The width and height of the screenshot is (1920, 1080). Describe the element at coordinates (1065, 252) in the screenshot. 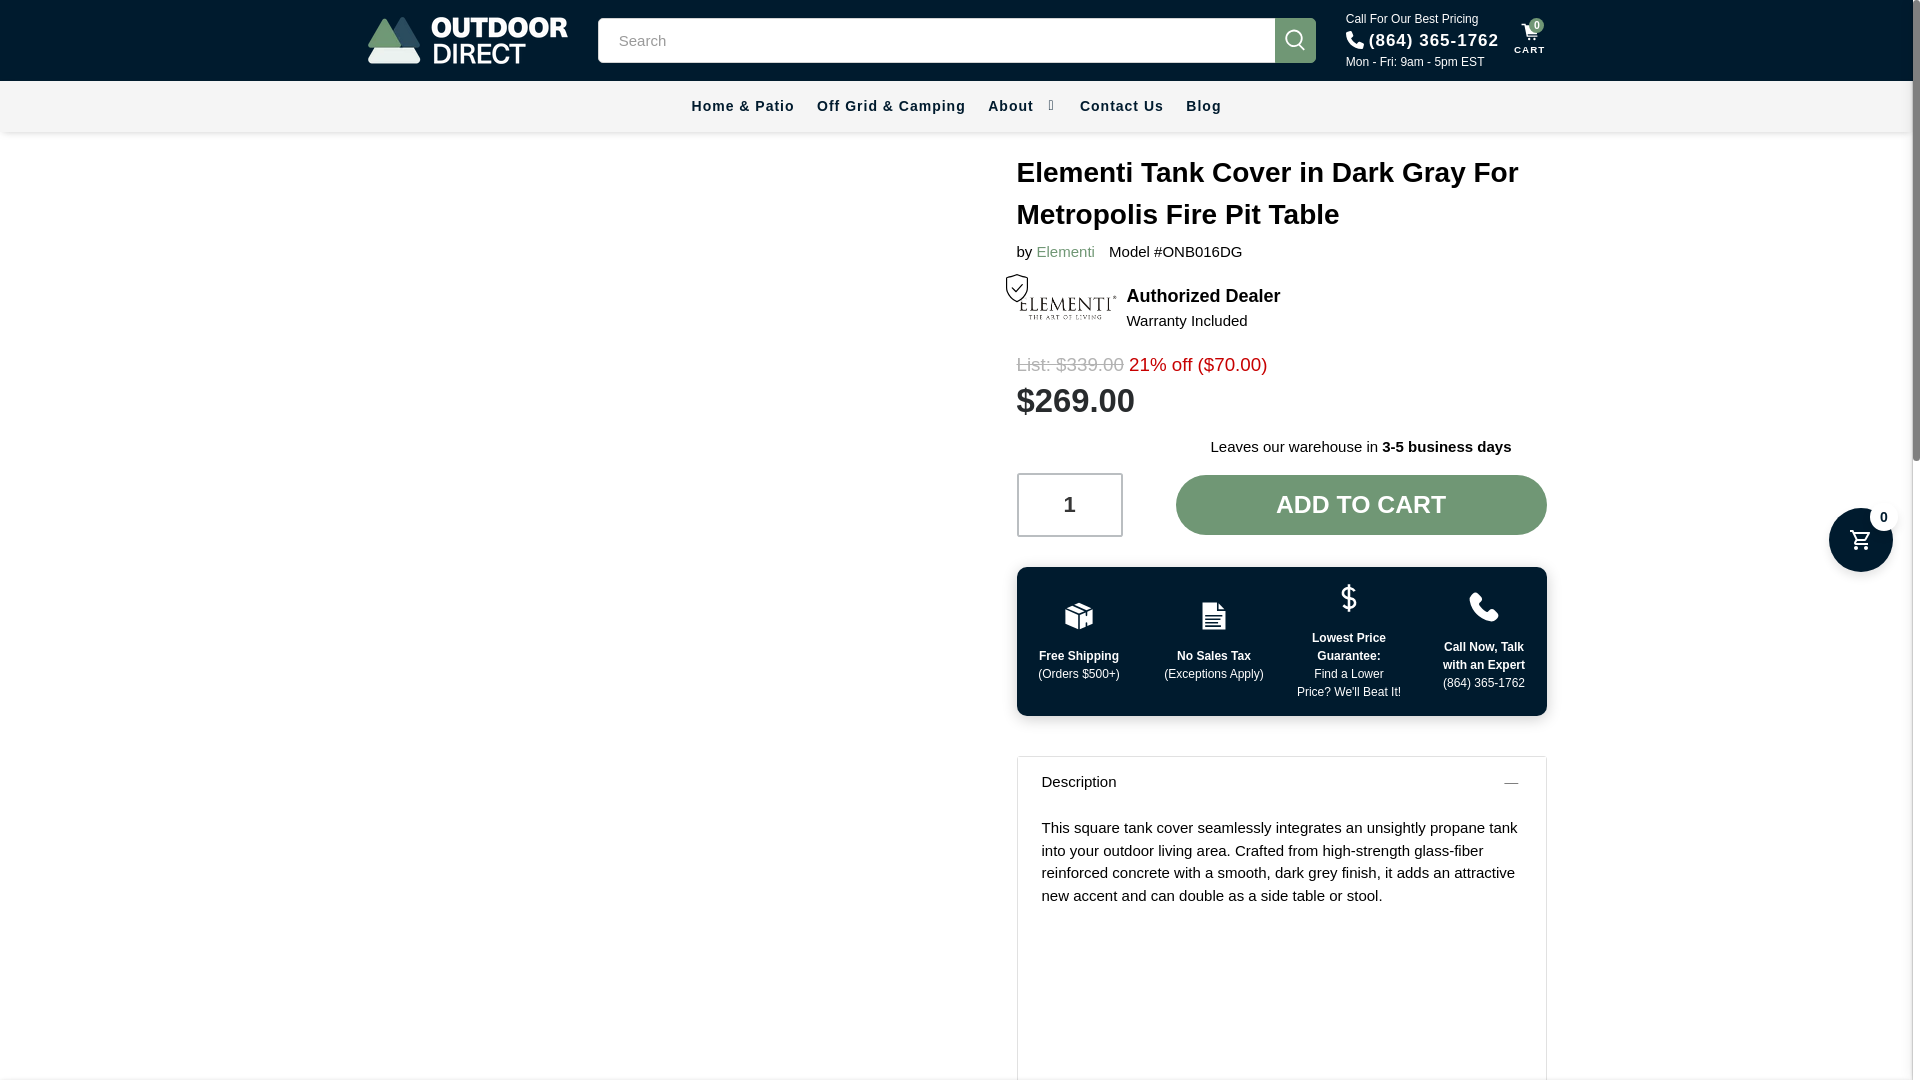

I see `Elementi` at that location.